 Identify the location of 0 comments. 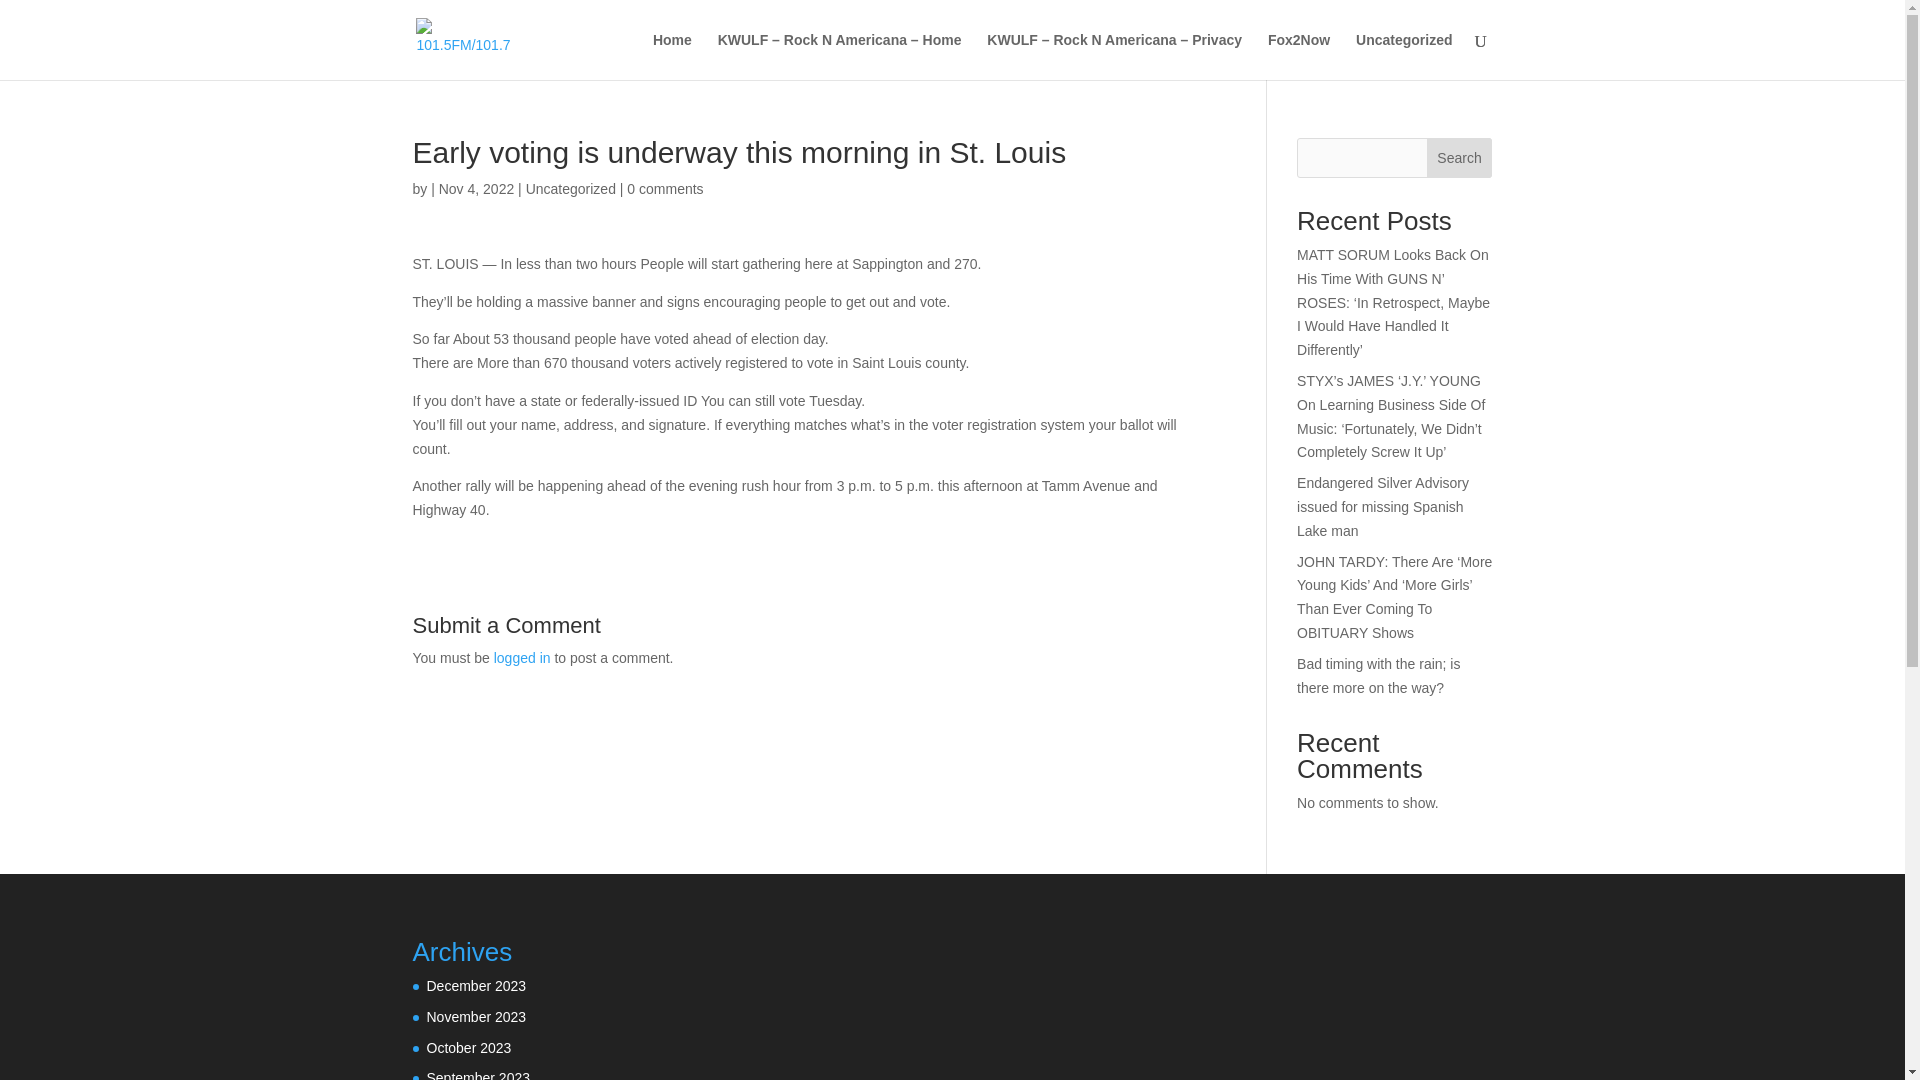
(664, 188).